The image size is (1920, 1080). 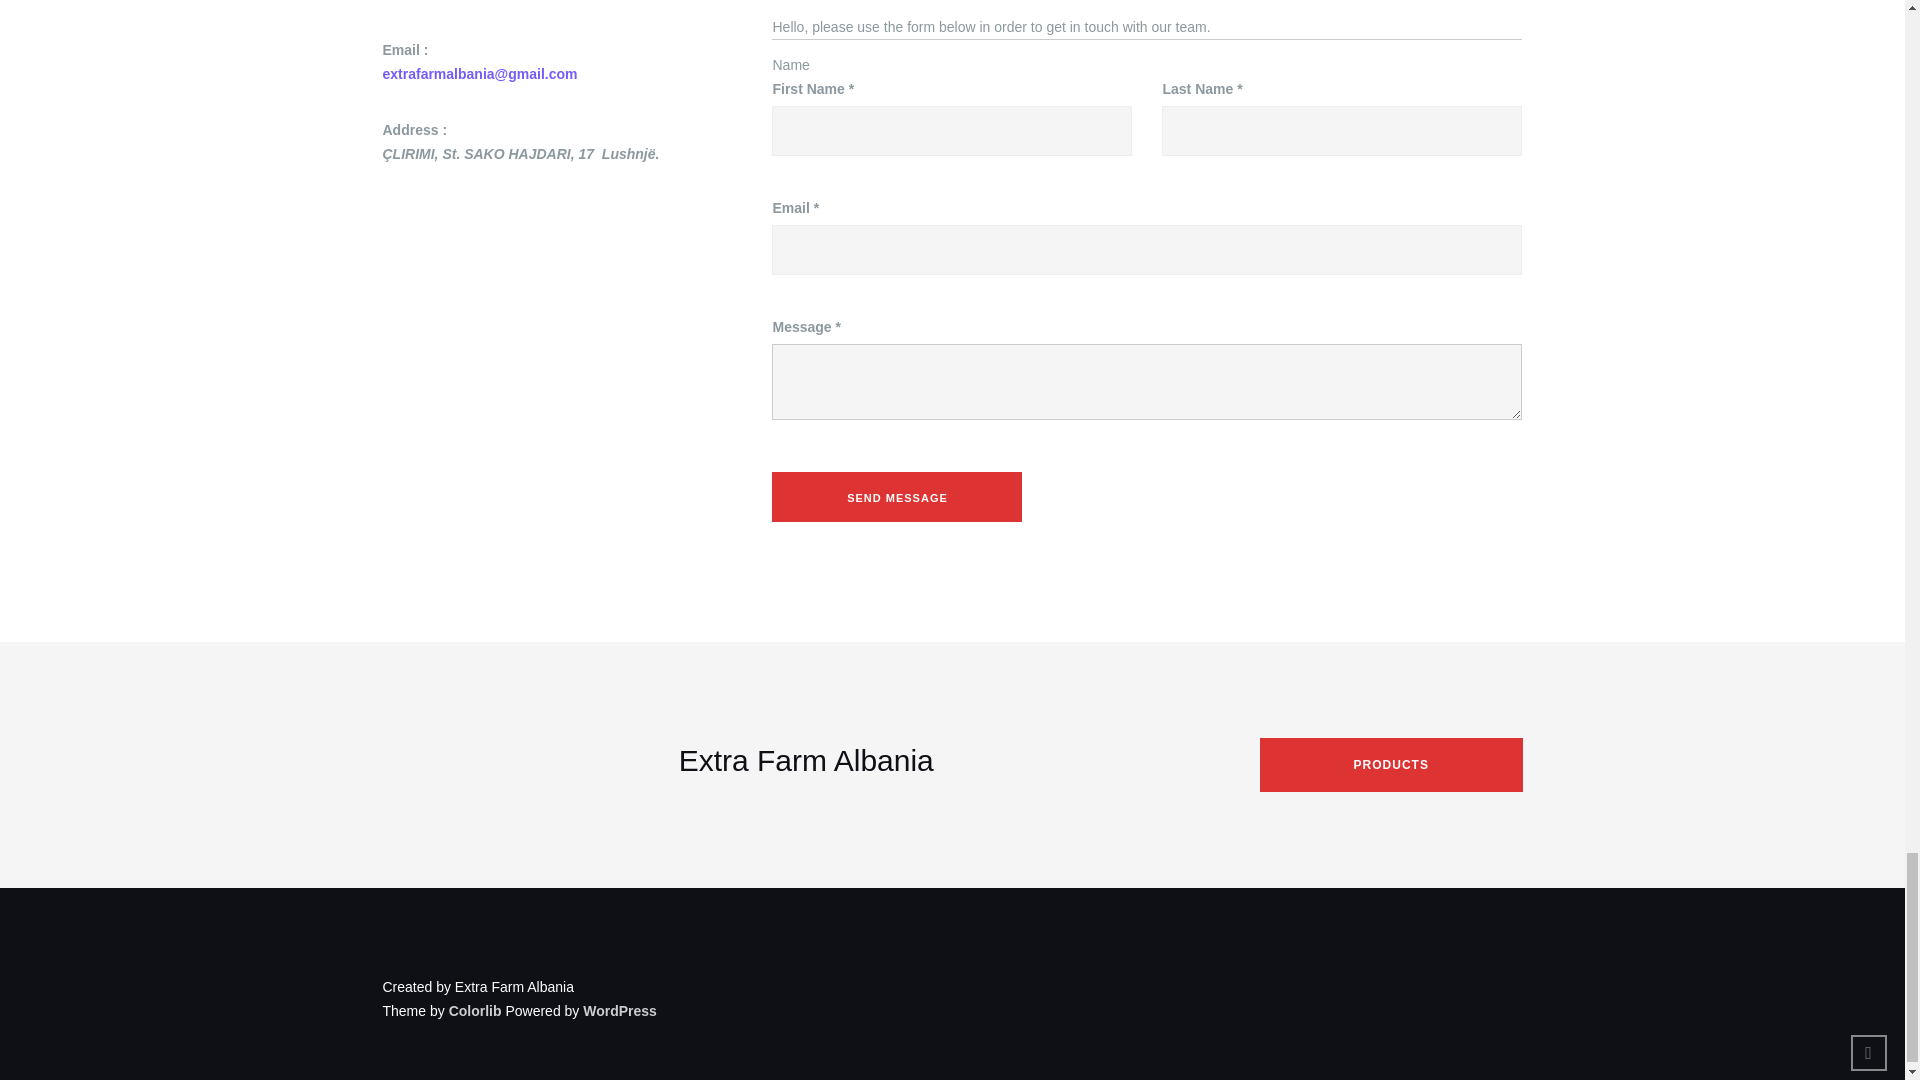 I want to click on WordPress.org, so click(x=620, y=1011).